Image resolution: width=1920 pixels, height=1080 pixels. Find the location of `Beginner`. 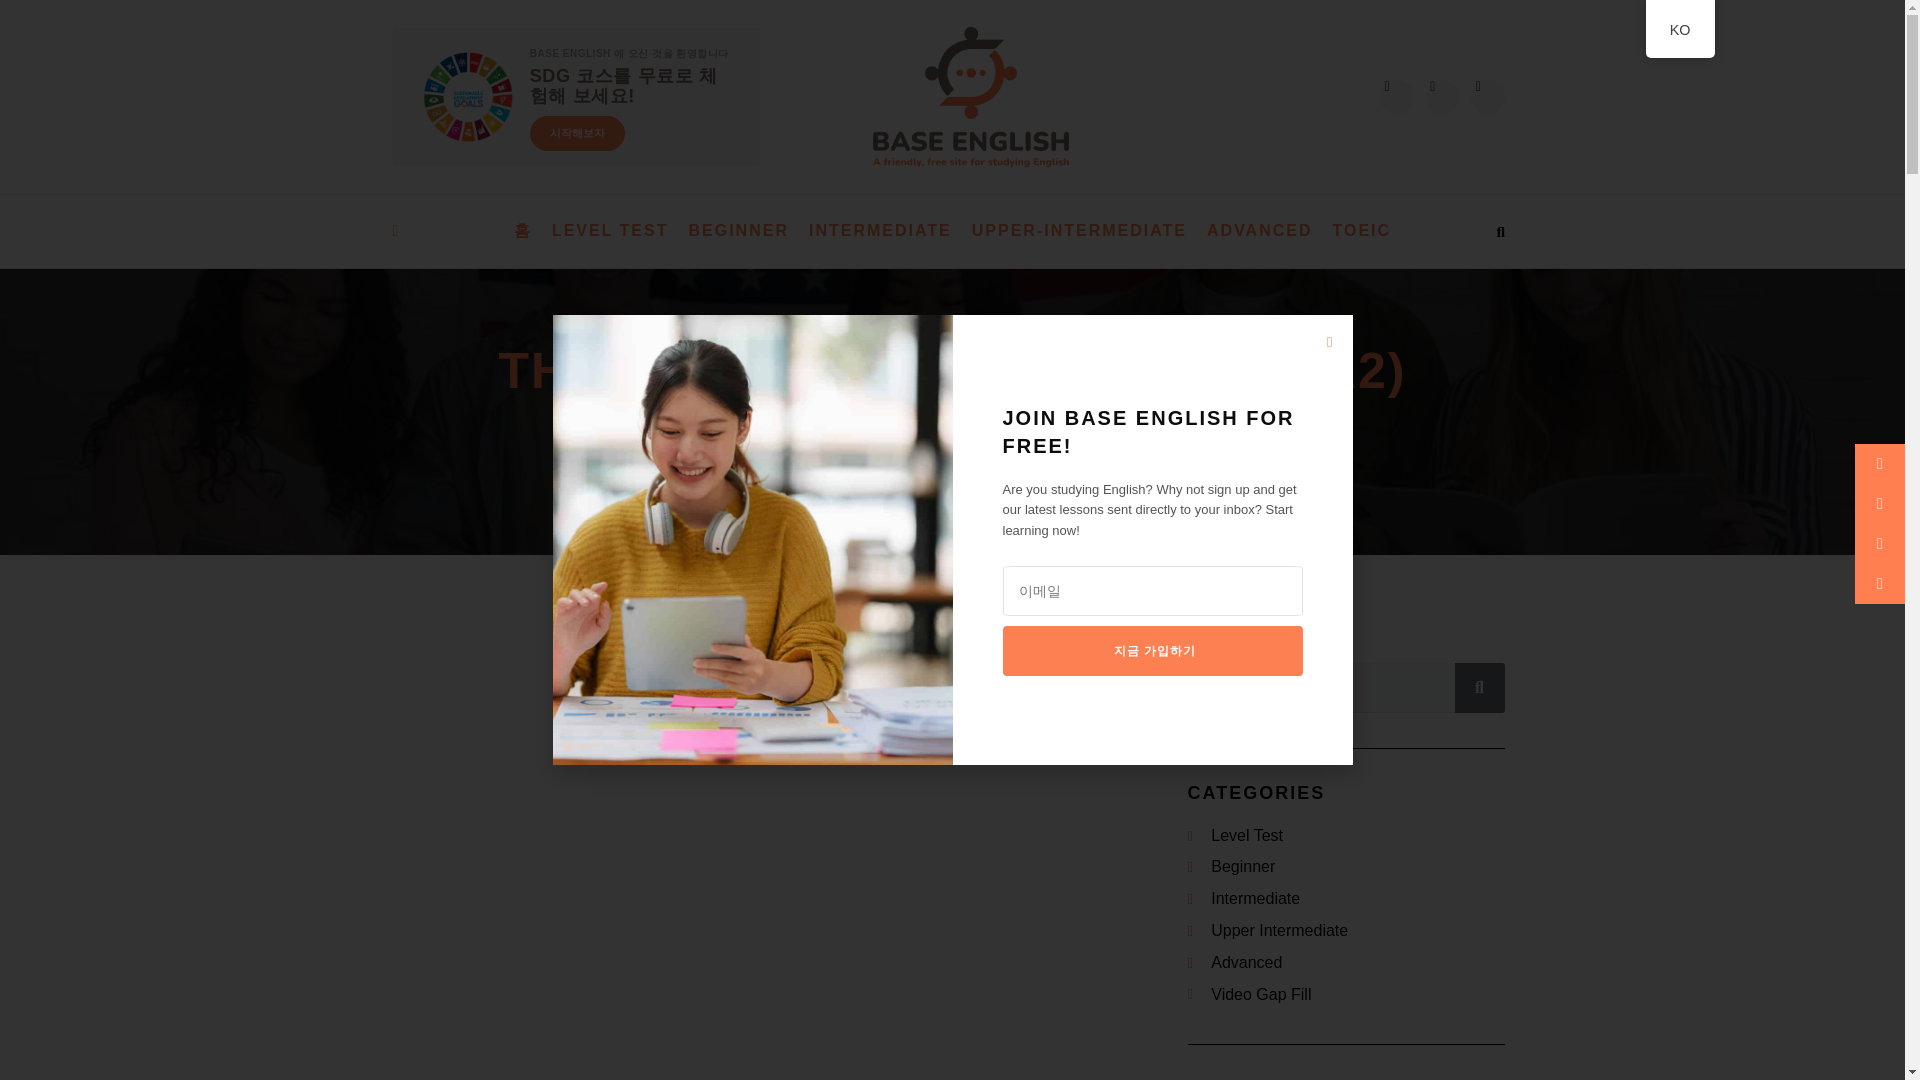

Beginner is located at coordinates (1346, 868).